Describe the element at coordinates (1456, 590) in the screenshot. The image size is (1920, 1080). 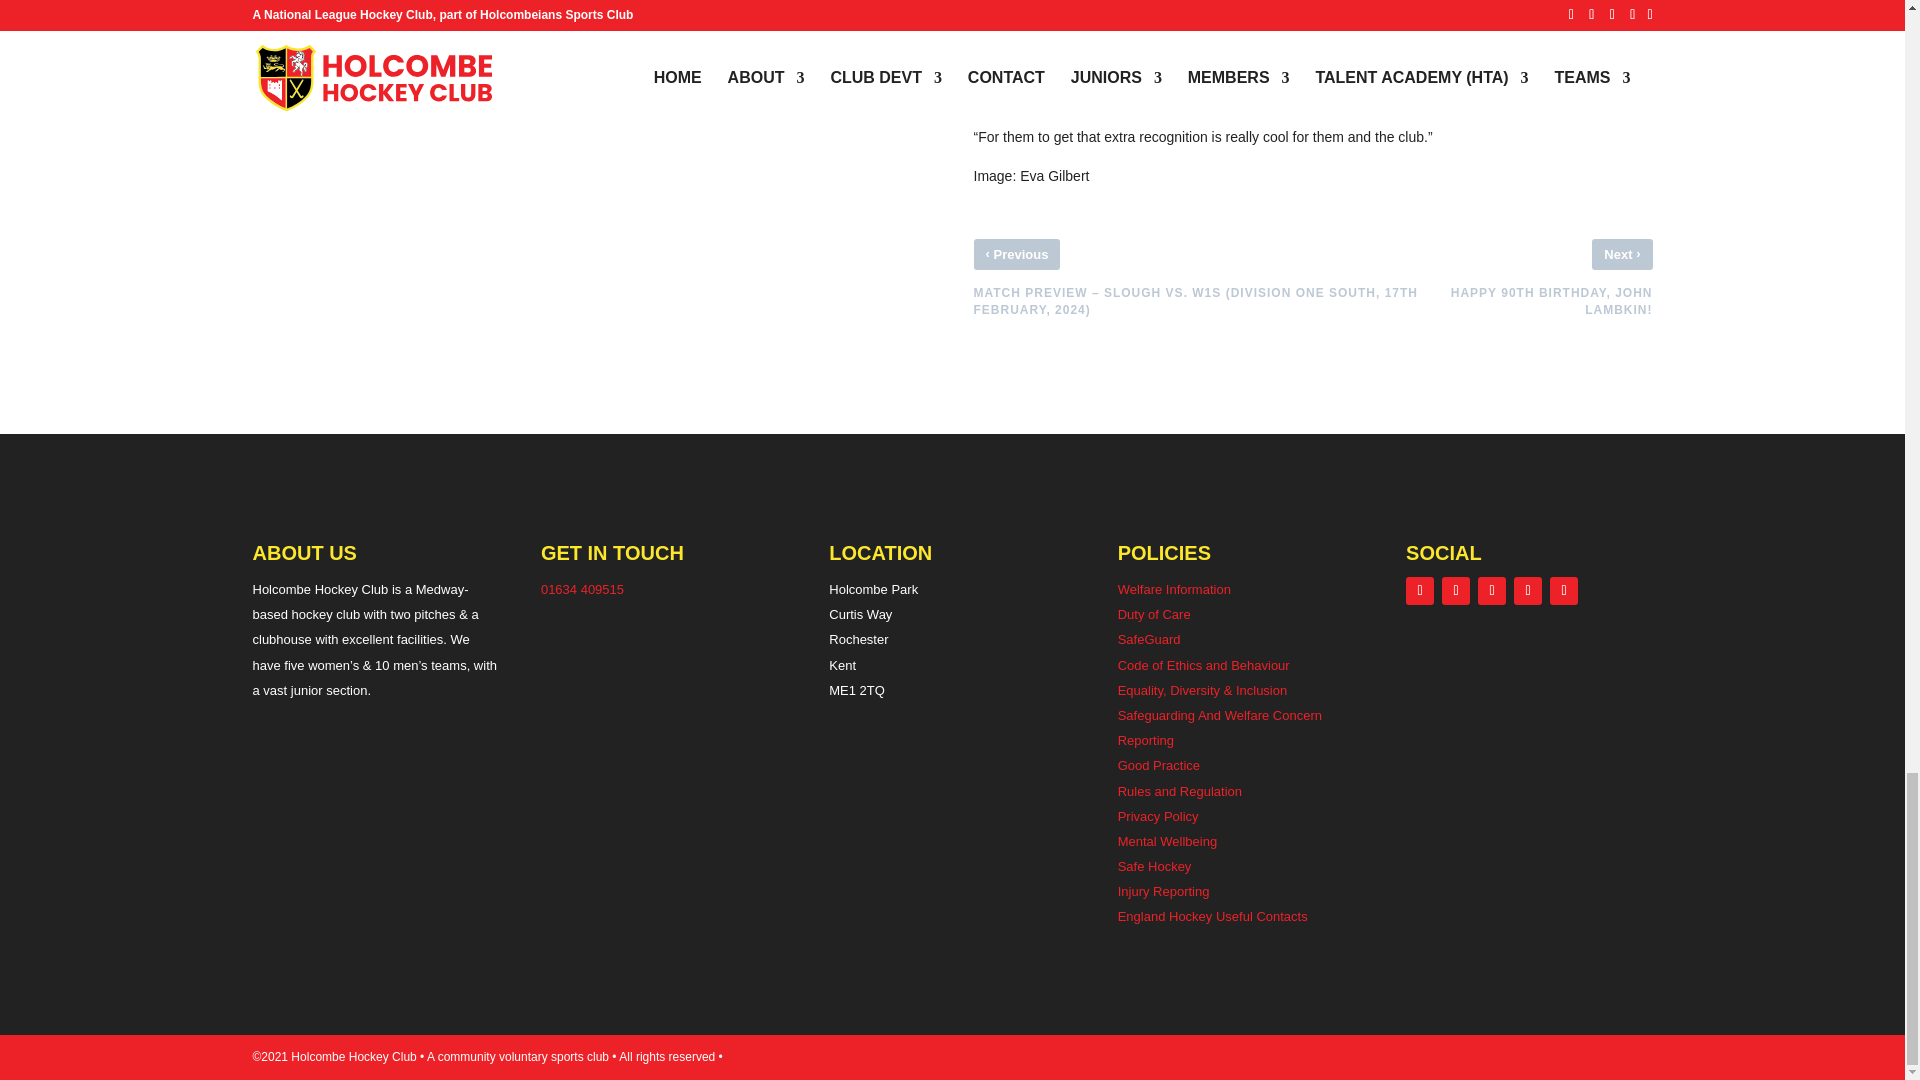
I see `Follow on Instagram` at that location.